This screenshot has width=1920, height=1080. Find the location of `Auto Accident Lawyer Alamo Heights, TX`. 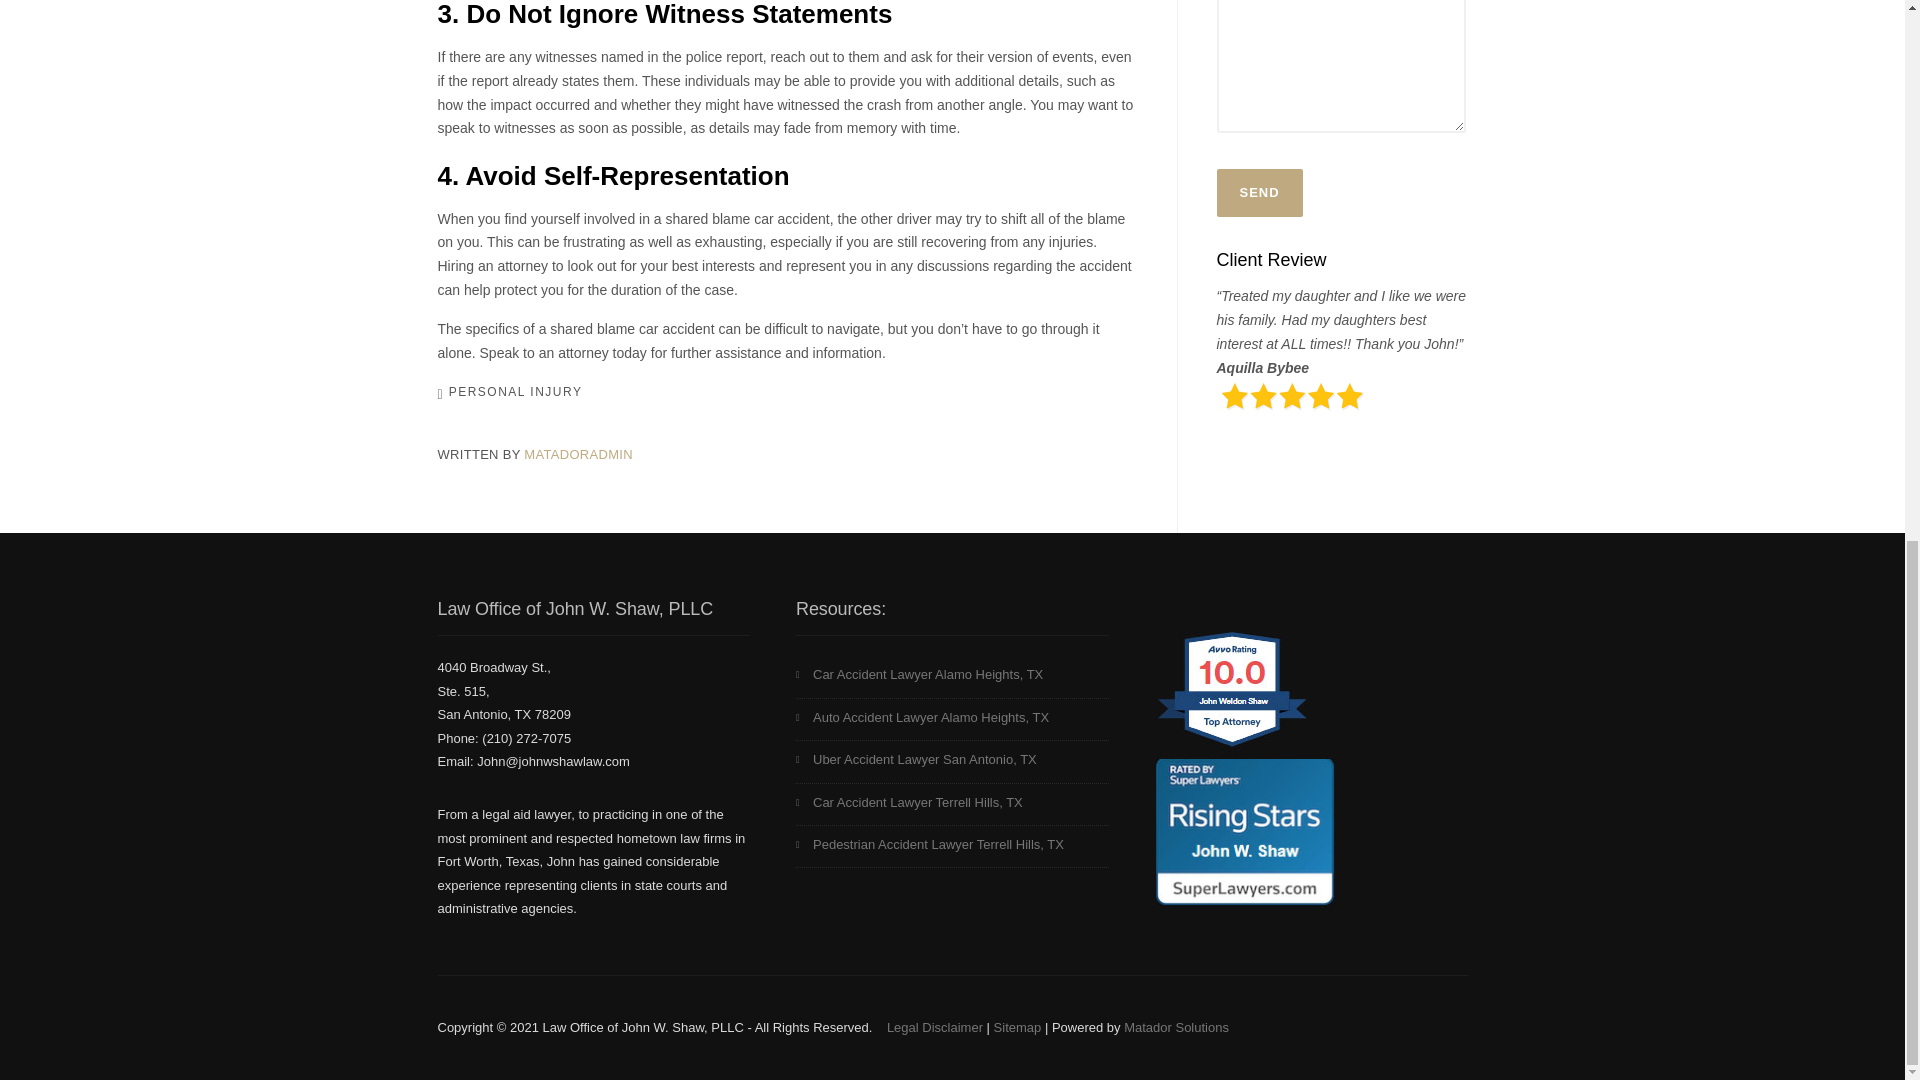

Auto Accident Lawyer Alamo Heights, TX is located at coordinates (952, 719).